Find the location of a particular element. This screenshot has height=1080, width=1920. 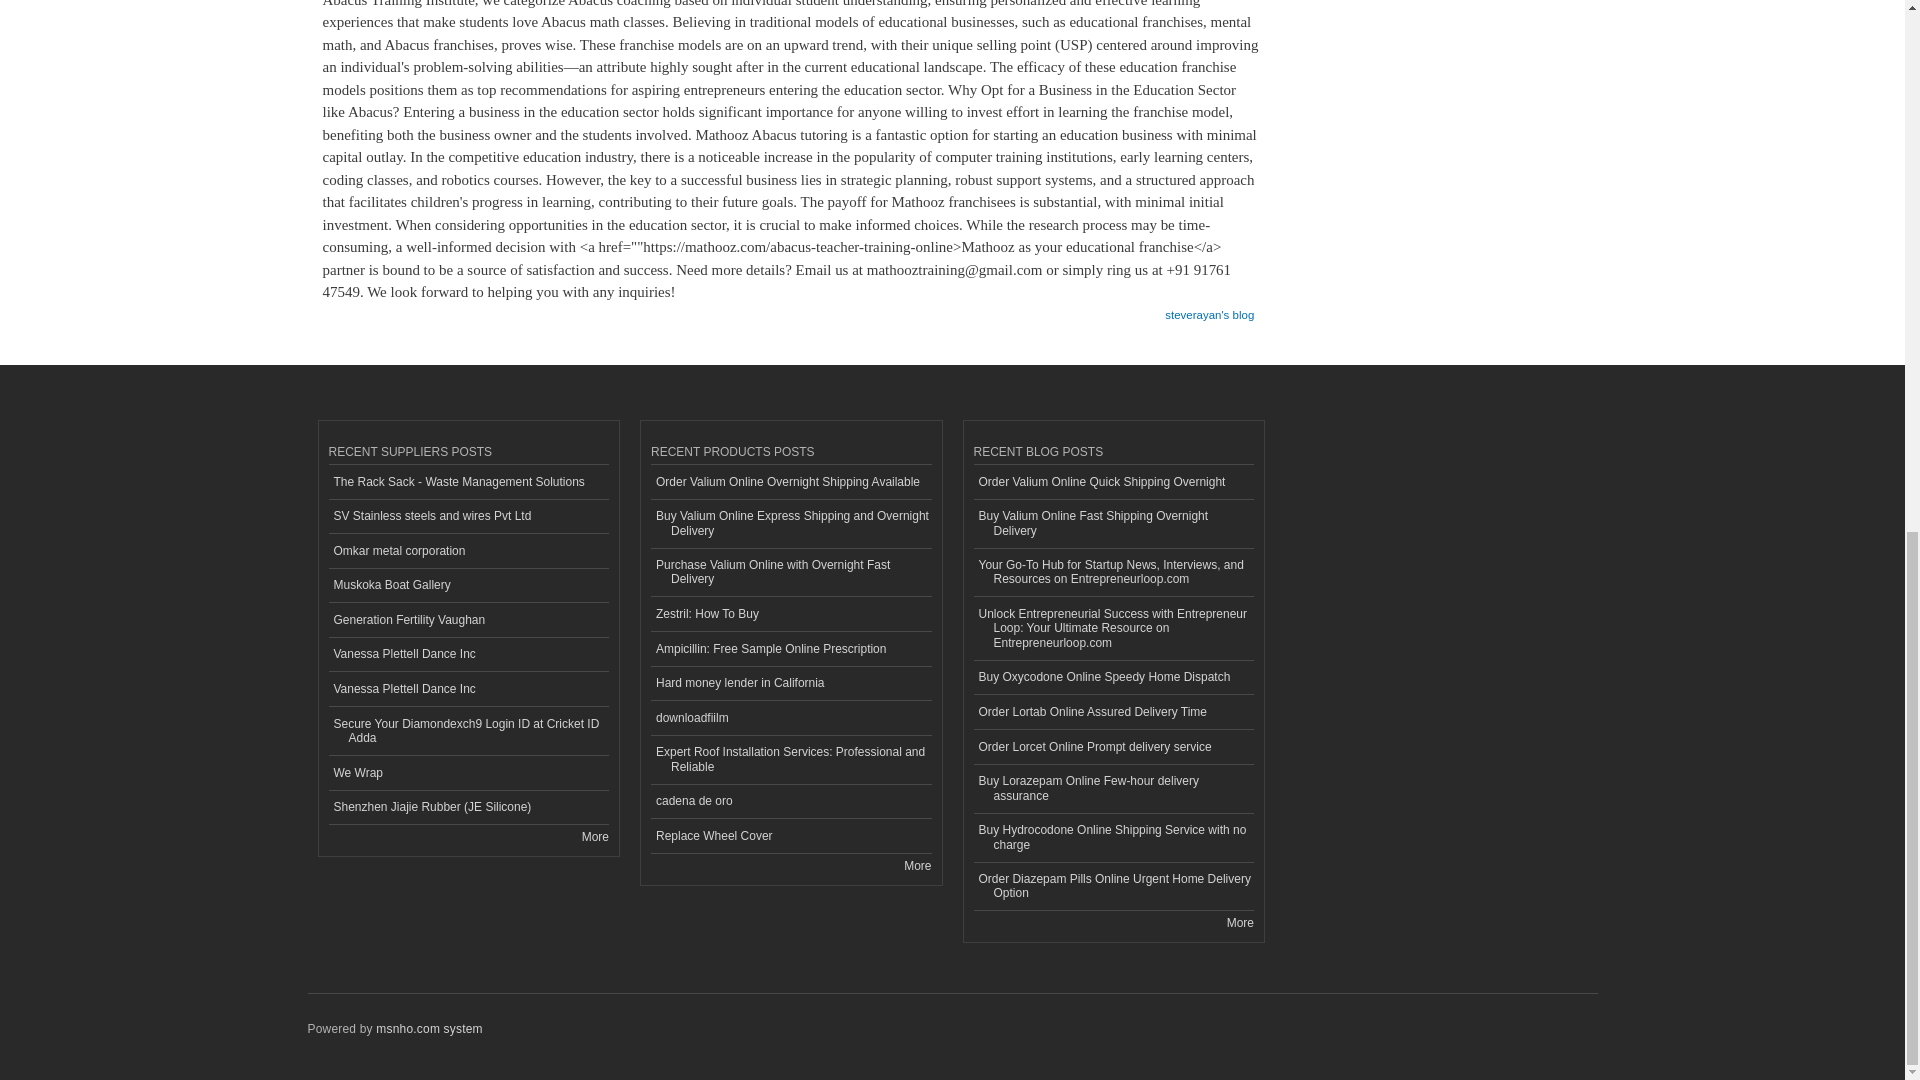

Secure Your Diamondexch9 Login ID at Cricket ID Adda is located at coordinates (468, 732).